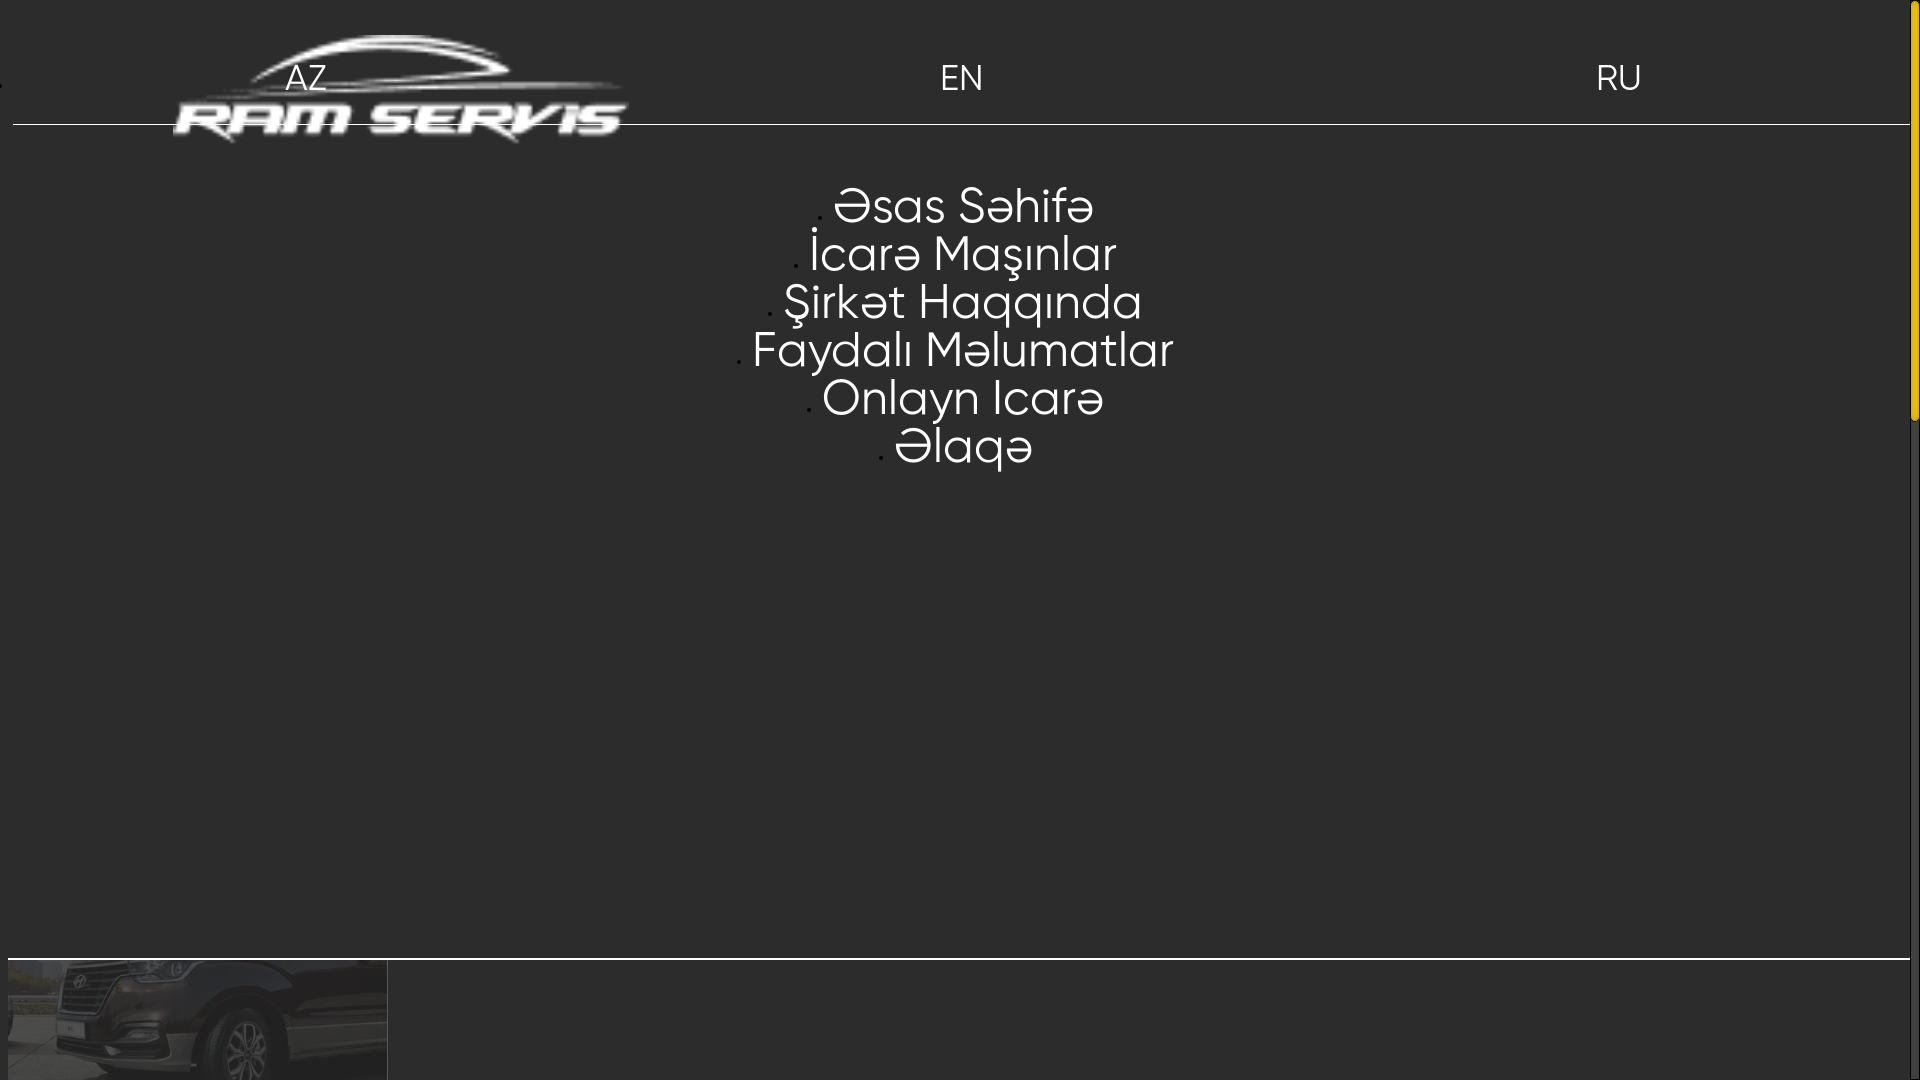 The height and width of the screenshot is (1080, 1920). What do you see at coordinates (305, 80) in the screenshot?
I see `AZ` at bounding box center [305, 80].